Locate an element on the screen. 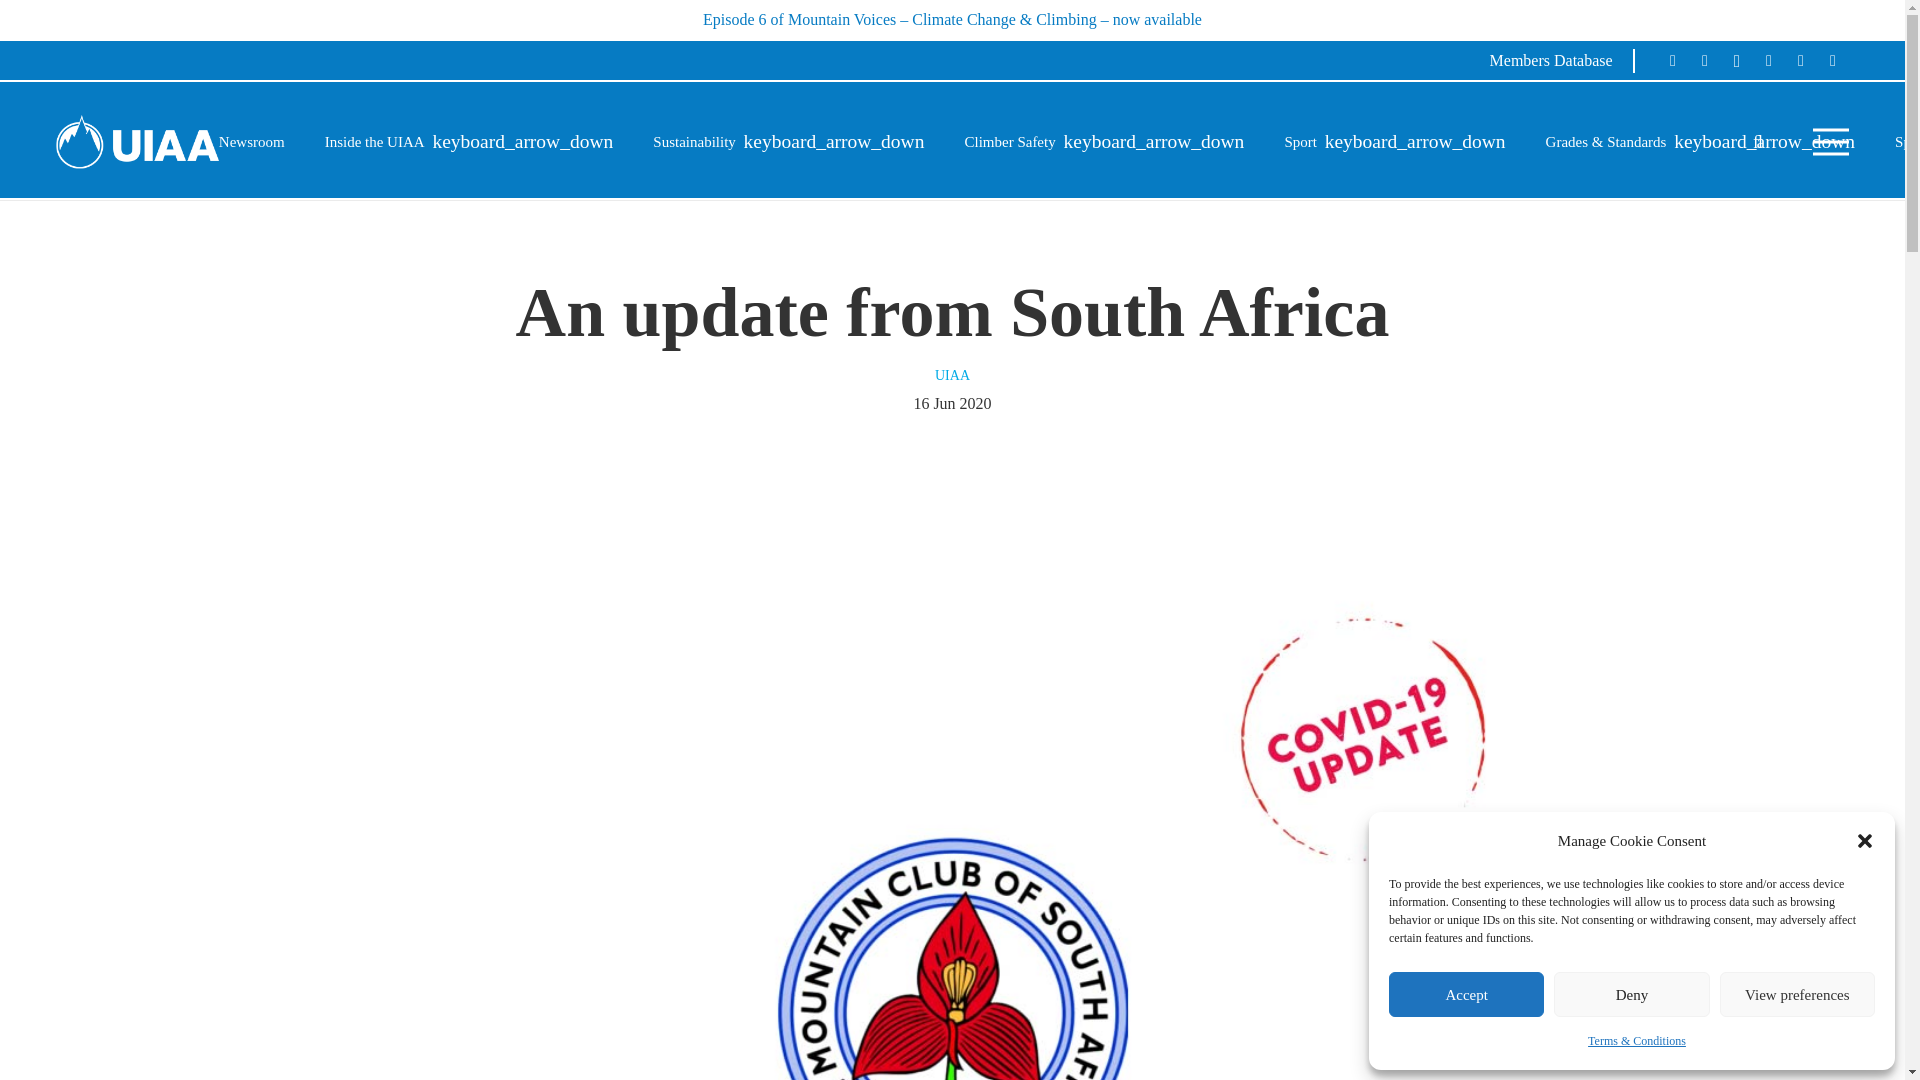 The height and width of the screenshot is (1080, 1920). Accept is located at coordinates (1466, 994).